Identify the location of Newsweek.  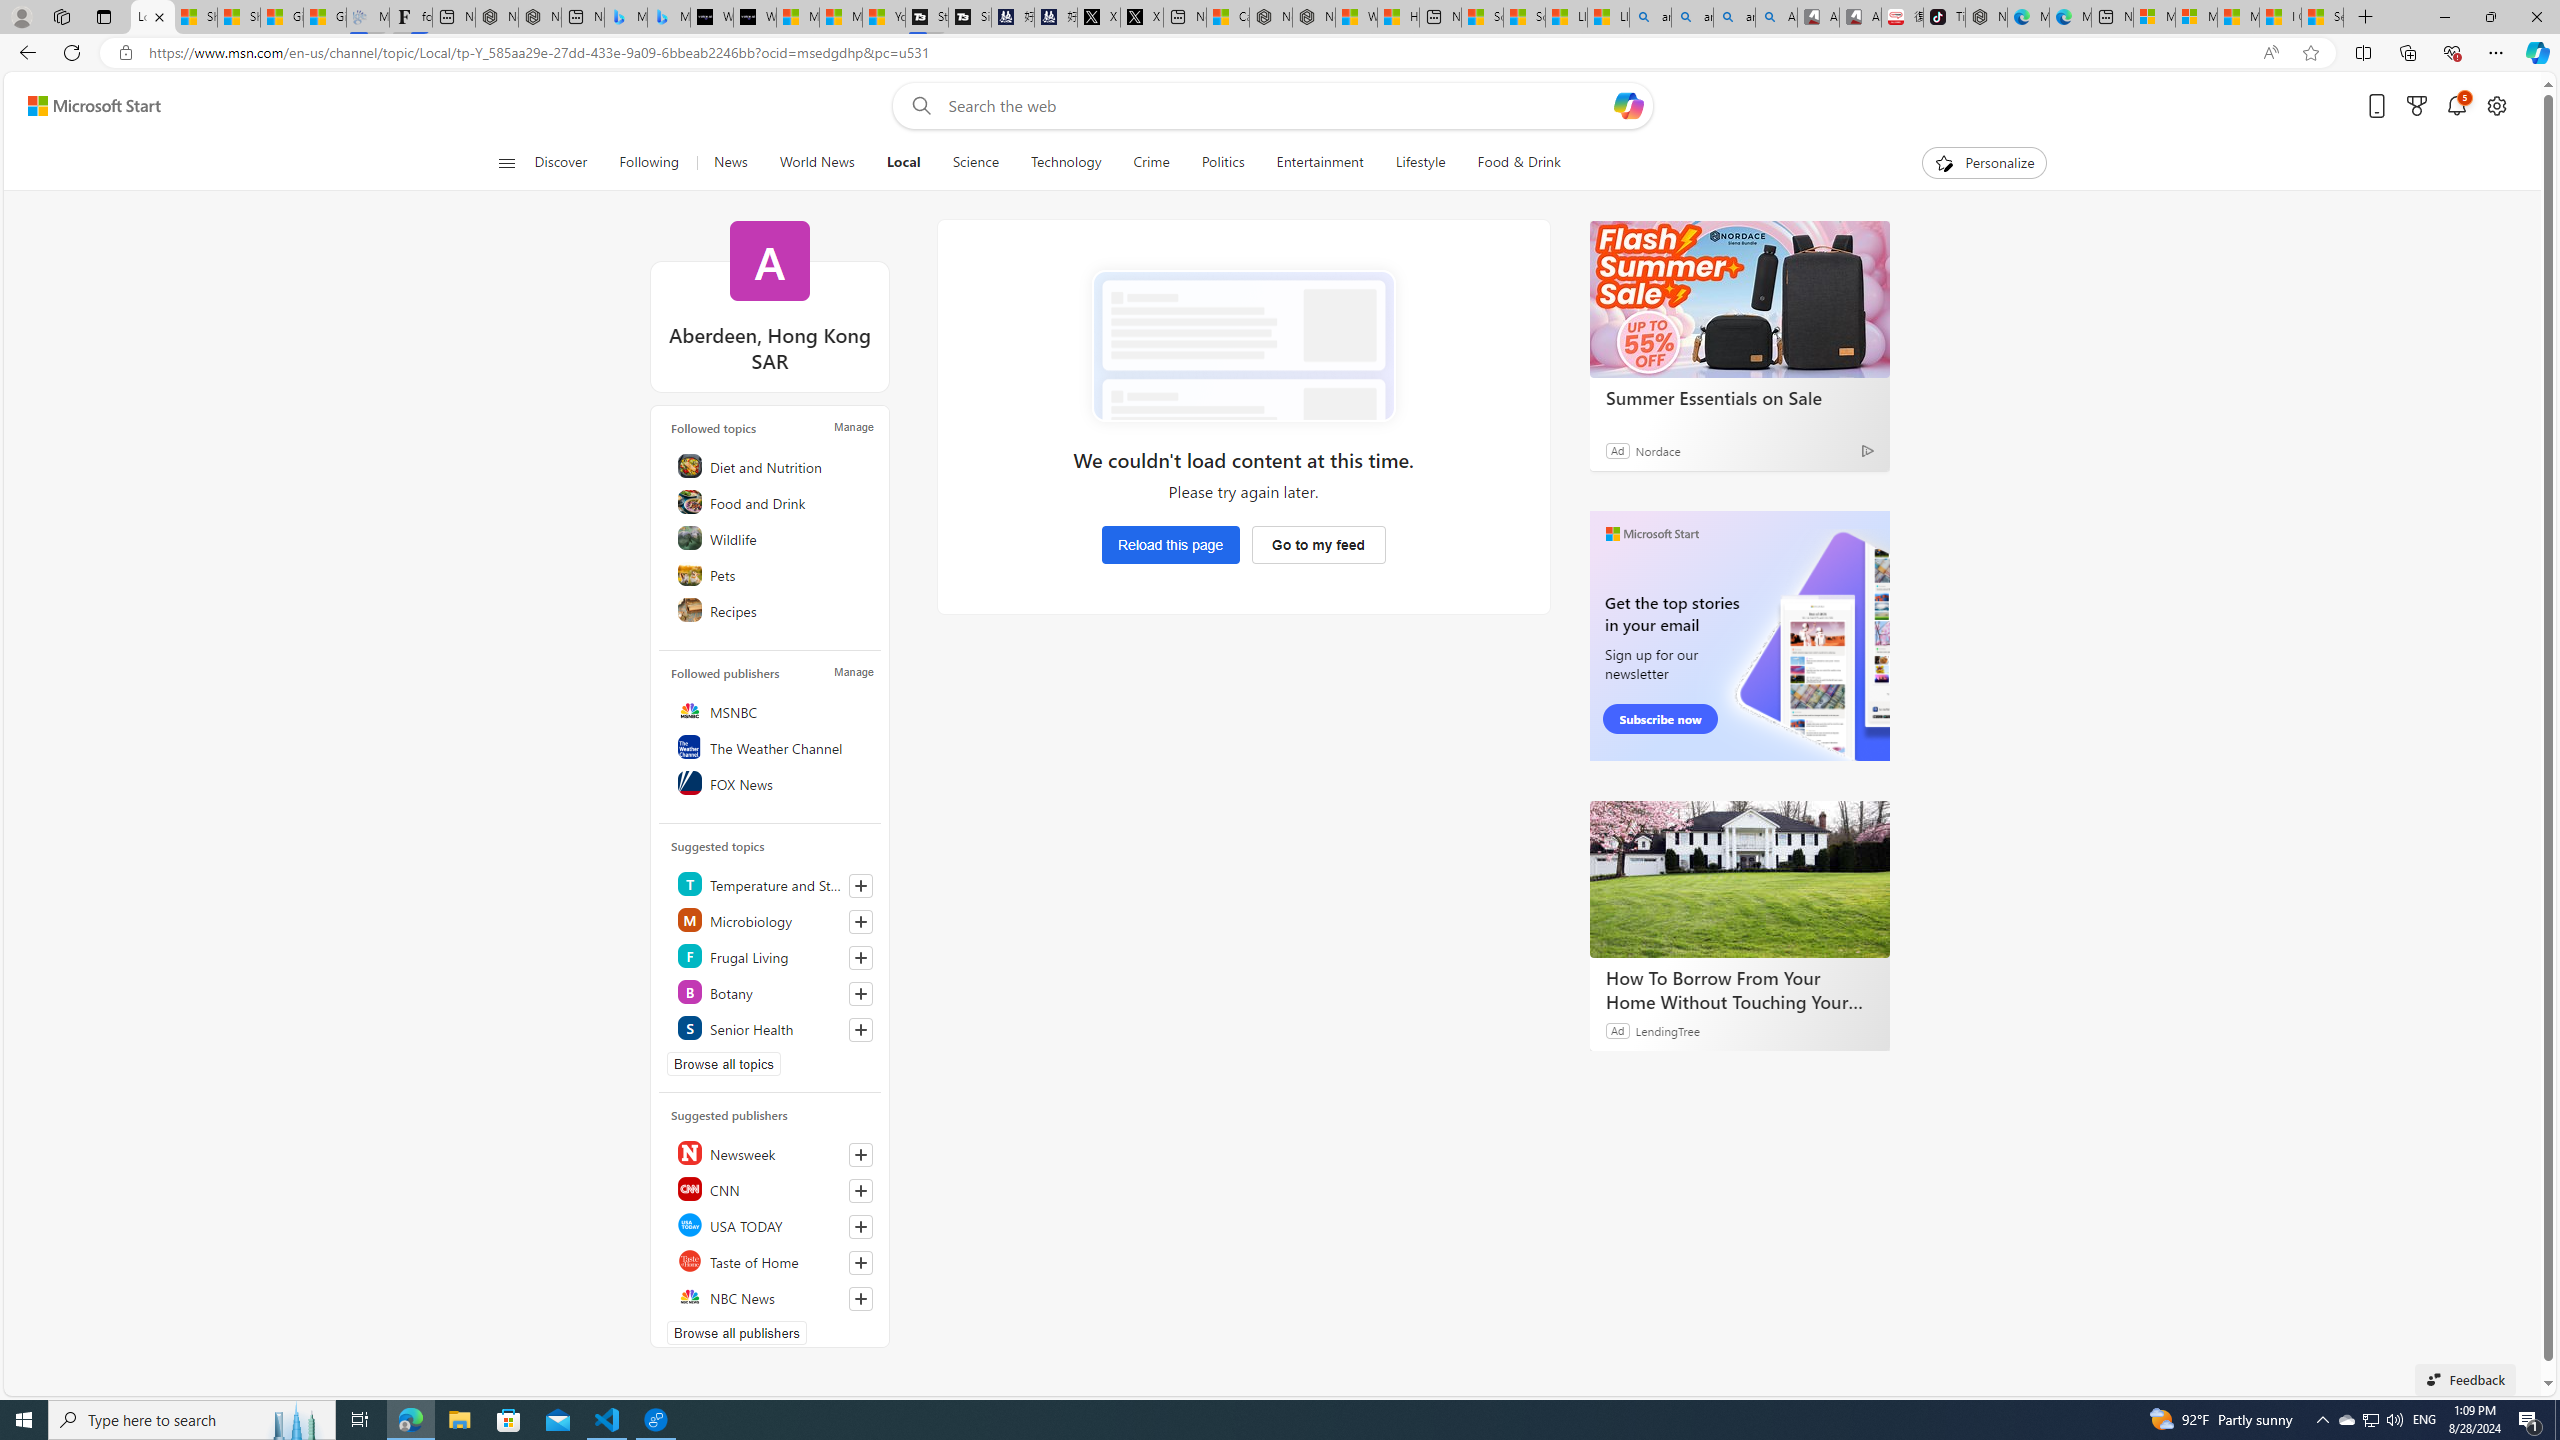
(773, 1153).